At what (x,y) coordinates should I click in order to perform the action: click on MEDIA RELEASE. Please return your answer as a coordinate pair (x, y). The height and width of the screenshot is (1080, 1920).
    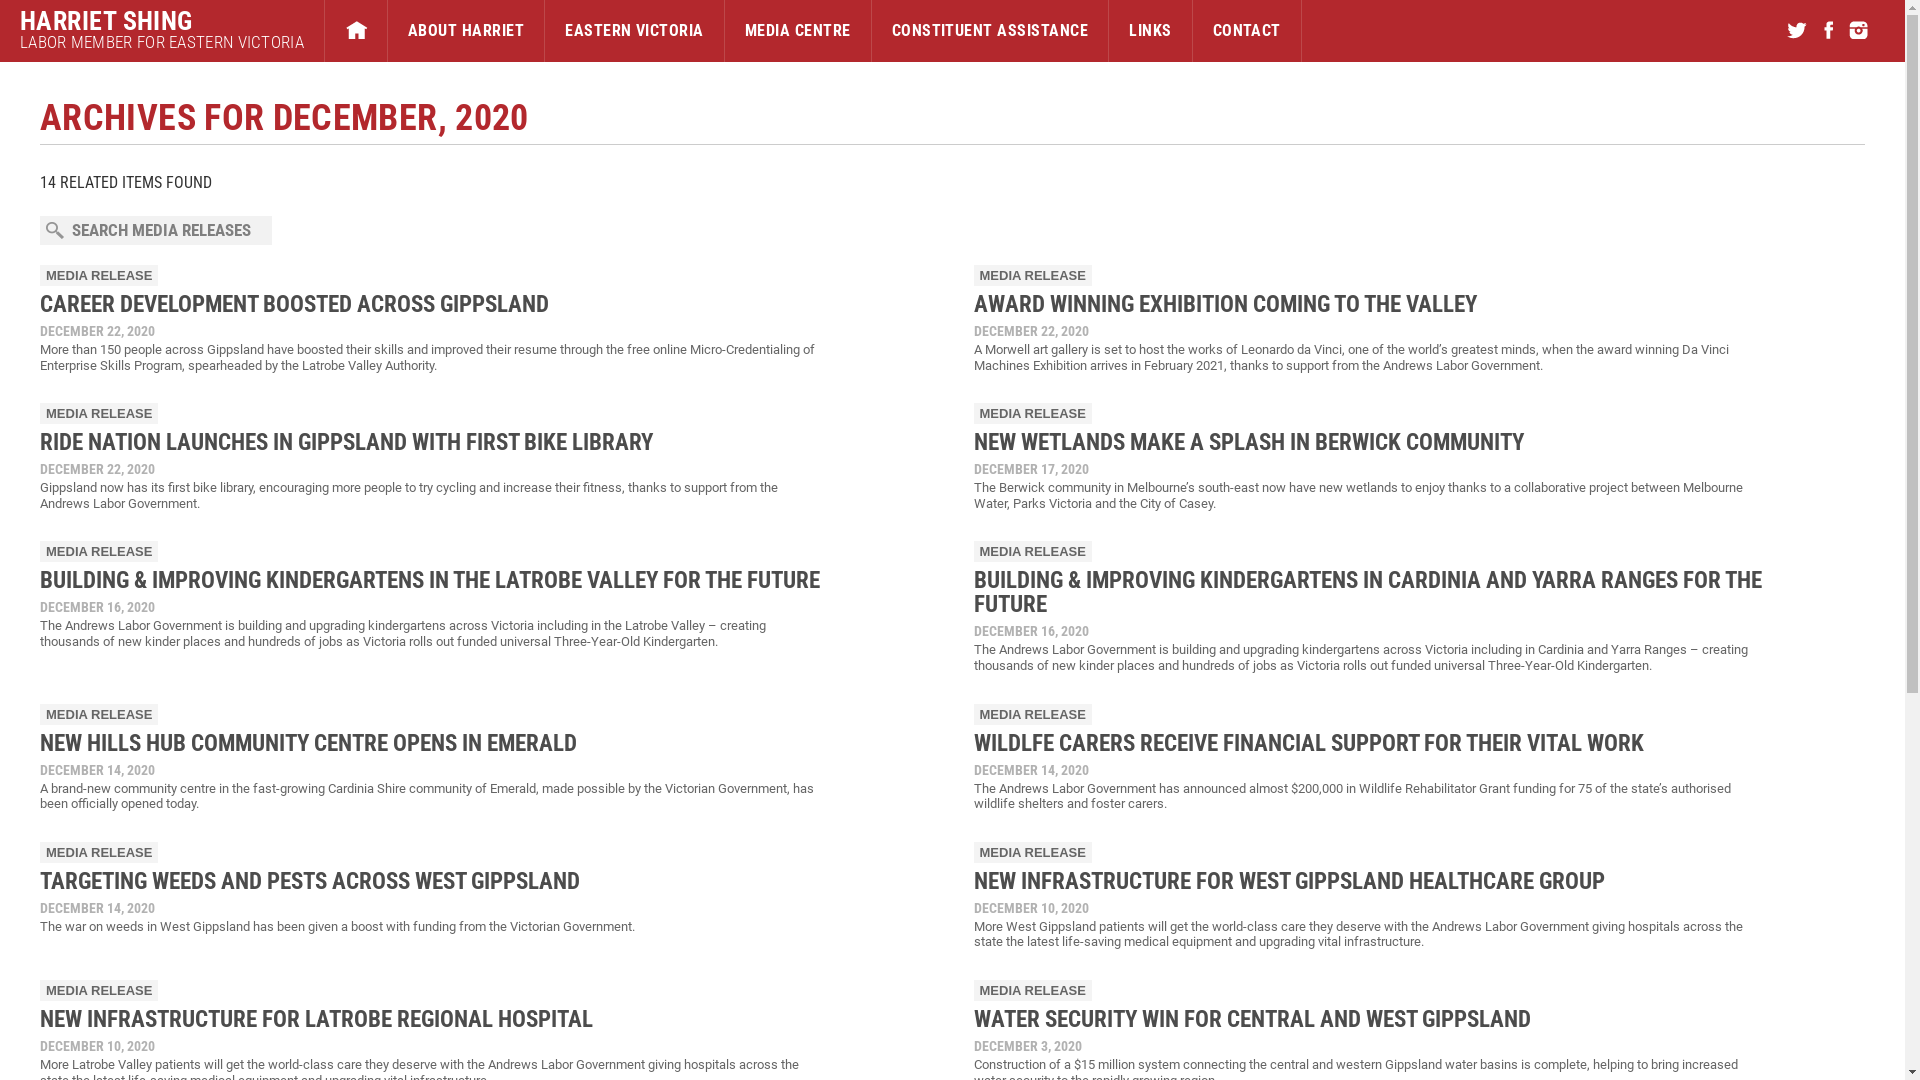
    Looking at the image, I should click on (99, 414).